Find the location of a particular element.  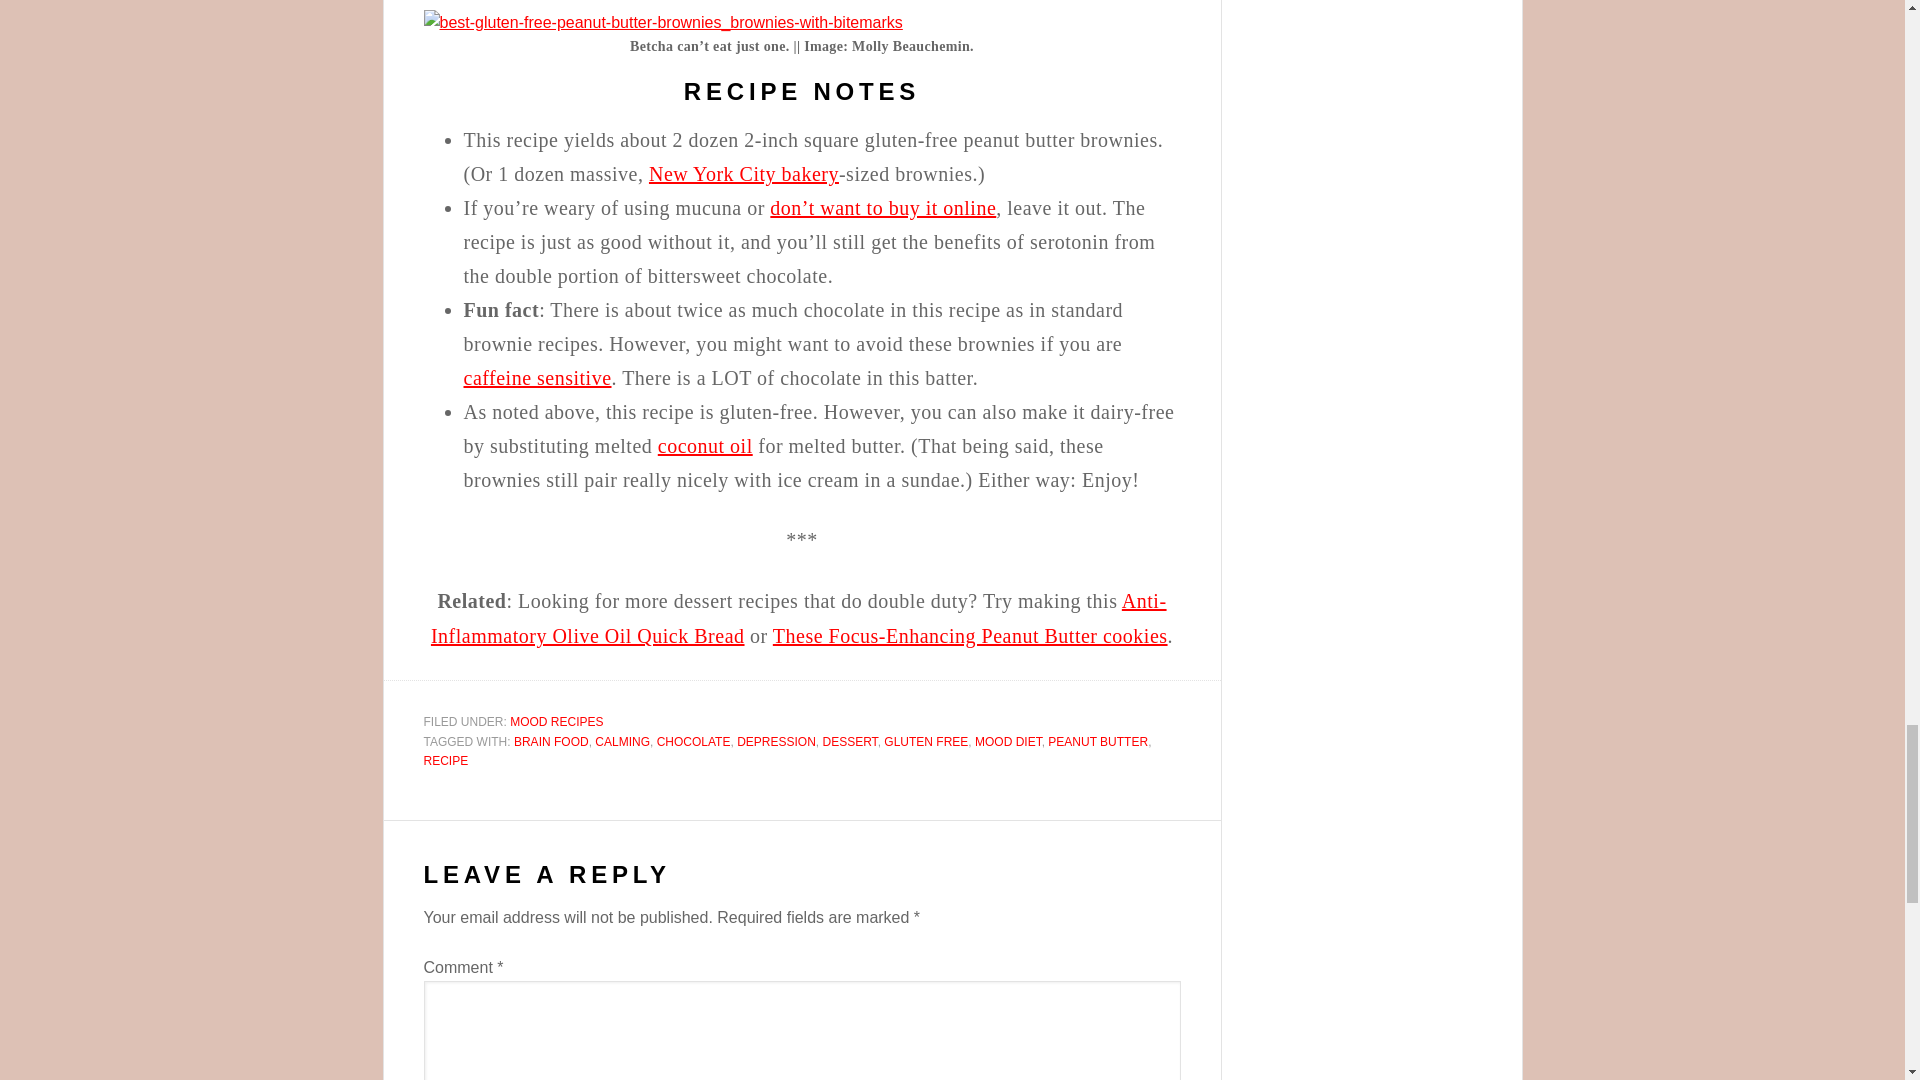

CALMING is located at coordinates (622, 742).